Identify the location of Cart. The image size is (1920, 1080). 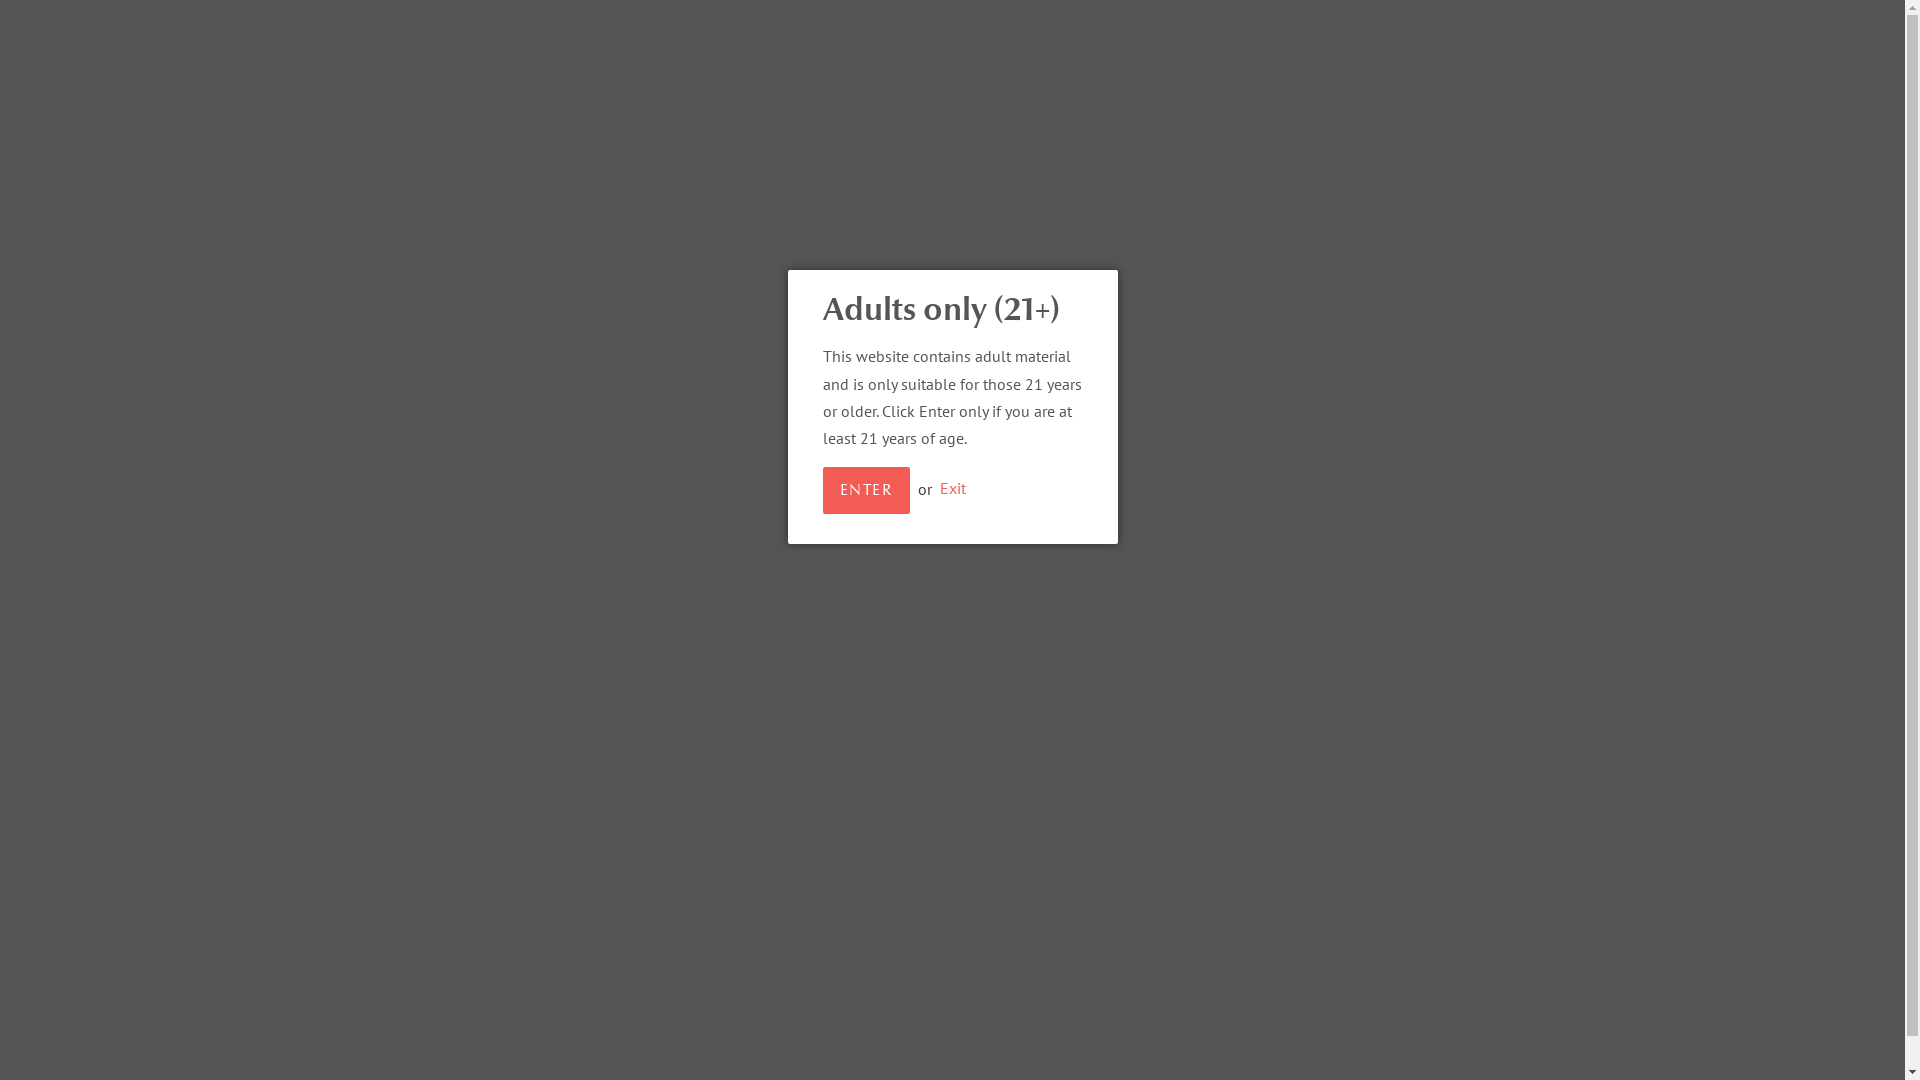
(1397, 25).